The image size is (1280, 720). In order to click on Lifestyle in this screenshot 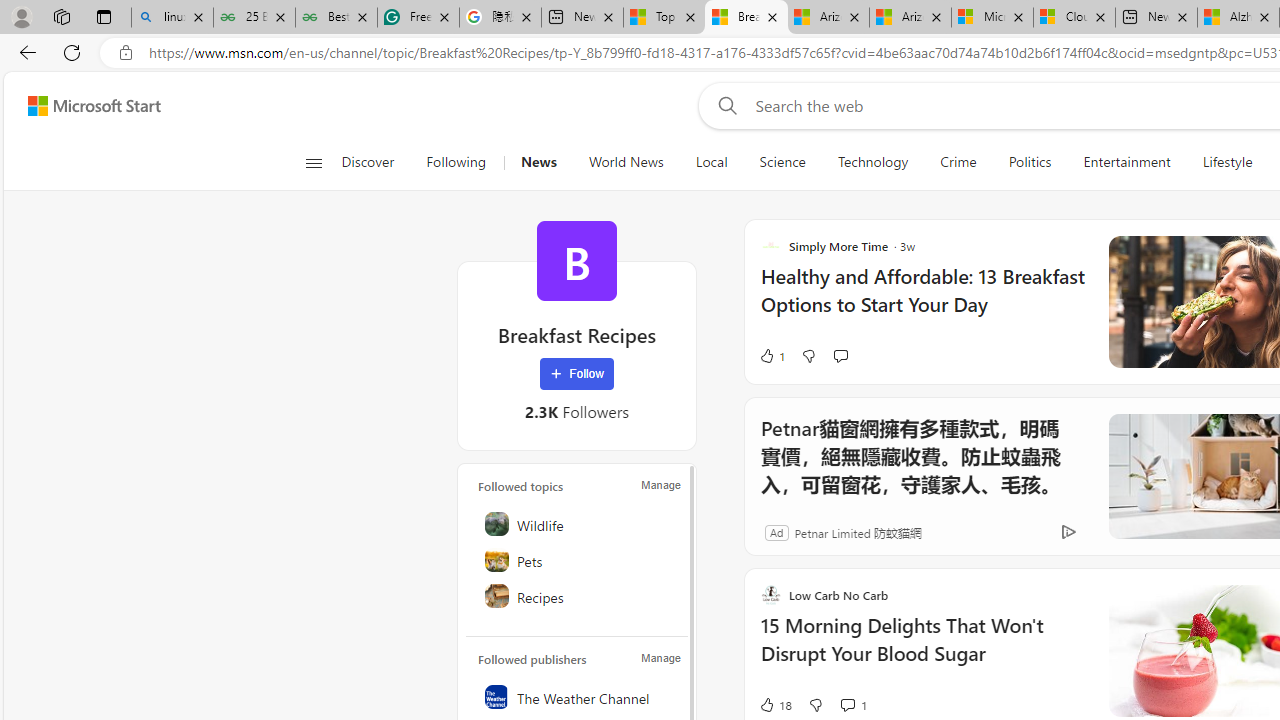, I will do `click(1227, 162)`.